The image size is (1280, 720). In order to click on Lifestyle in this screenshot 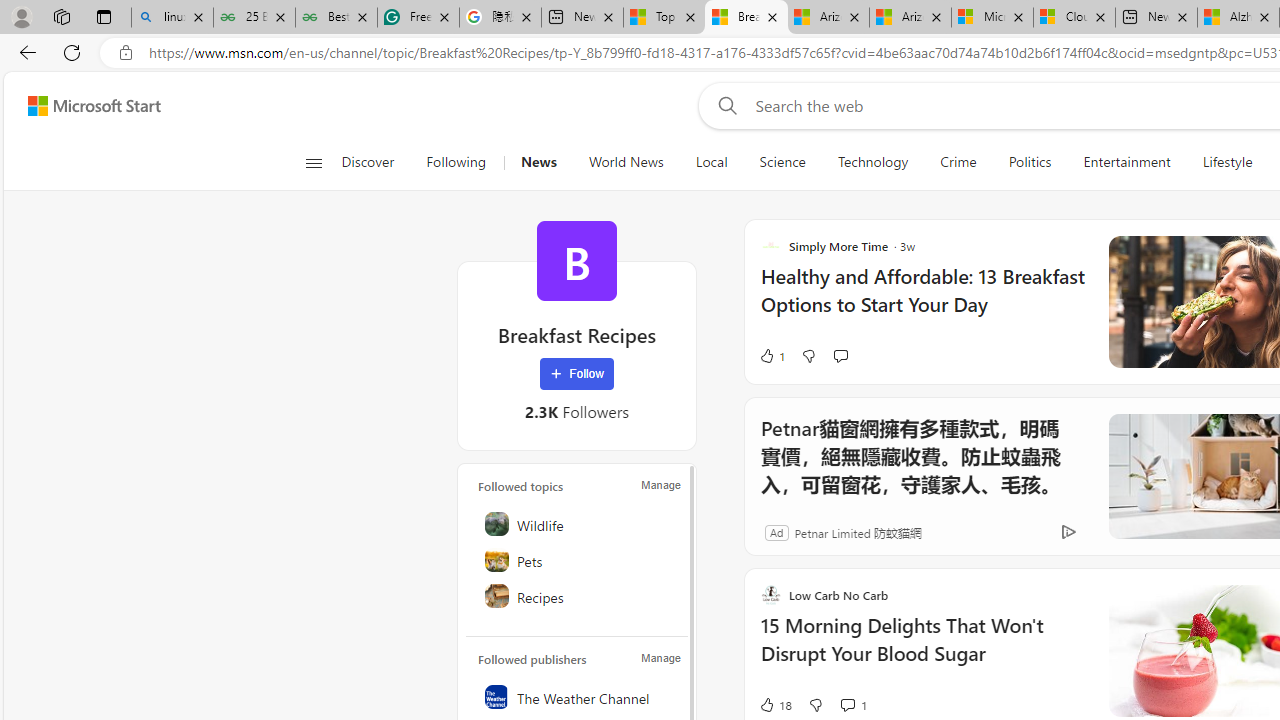, I will do `click(1227, 162)`.